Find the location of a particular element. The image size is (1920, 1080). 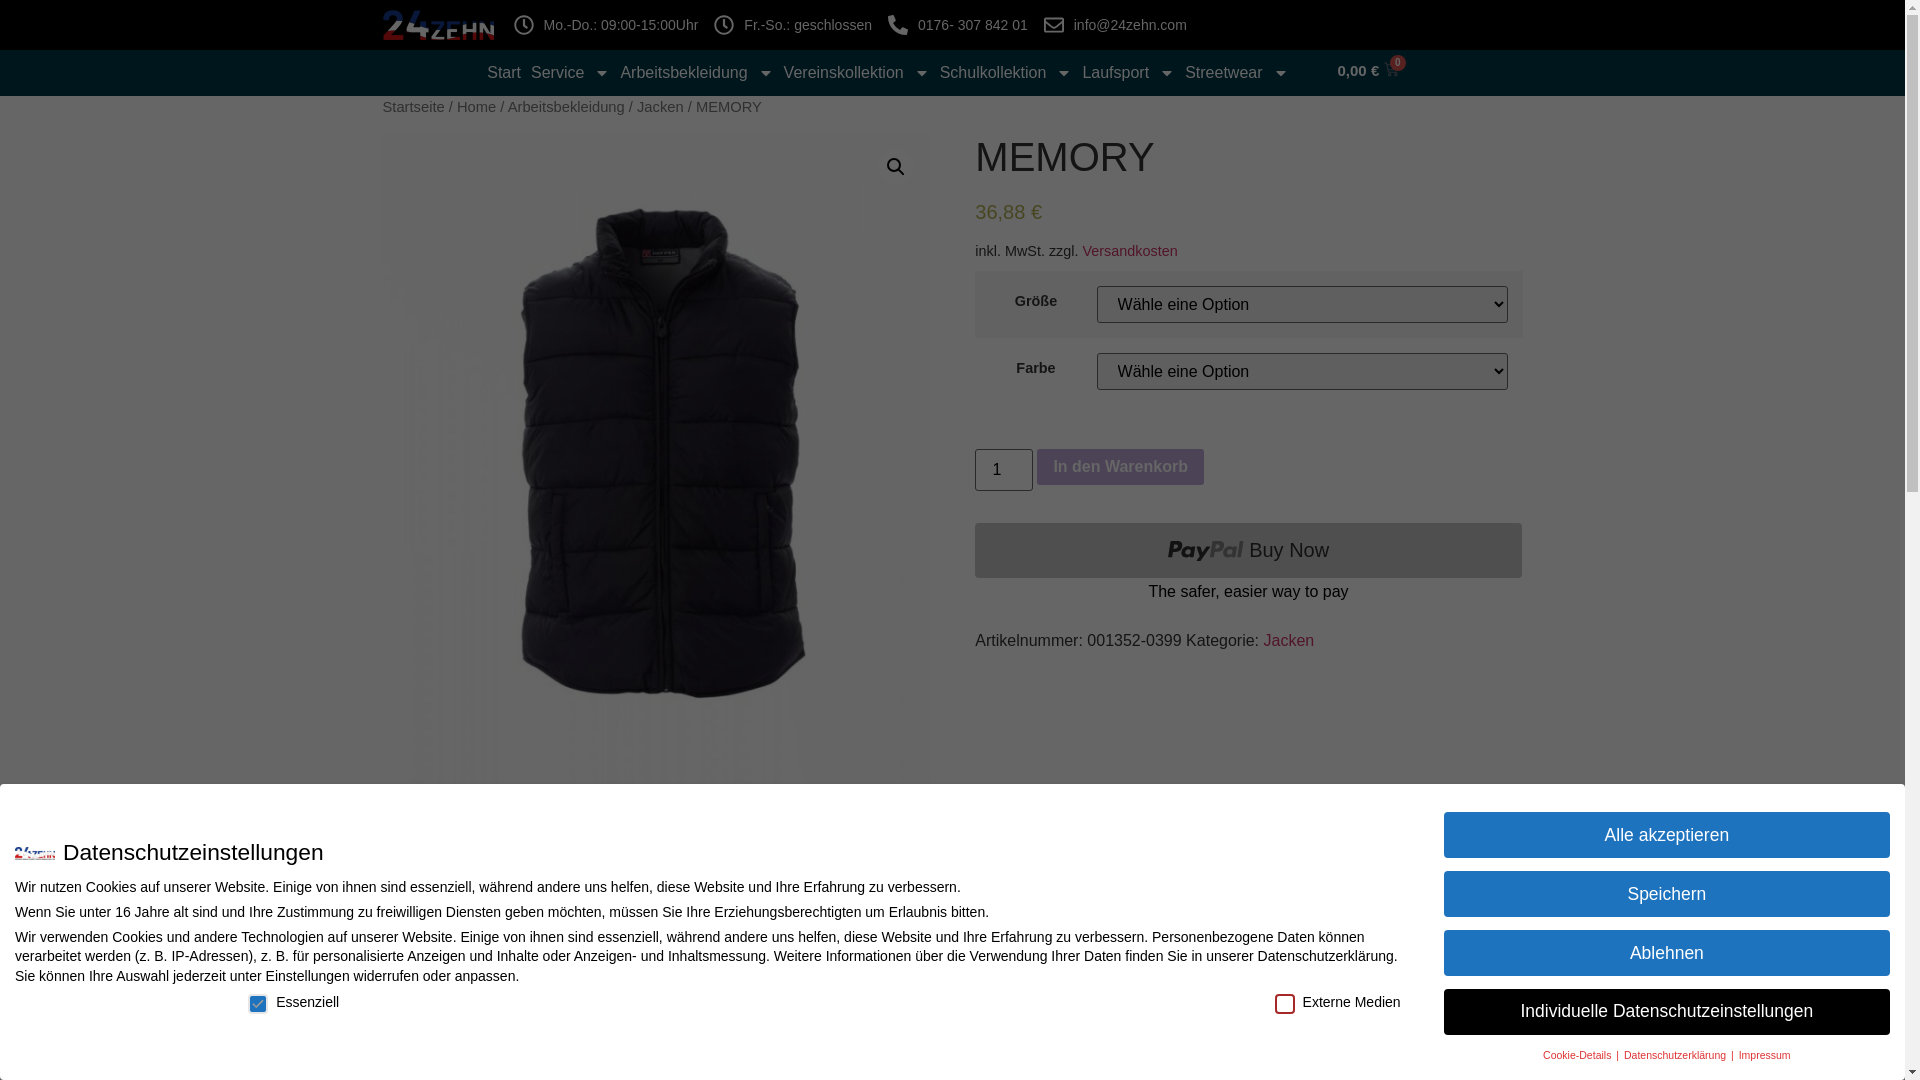

Jacken is located at coordinates (1290, 640).